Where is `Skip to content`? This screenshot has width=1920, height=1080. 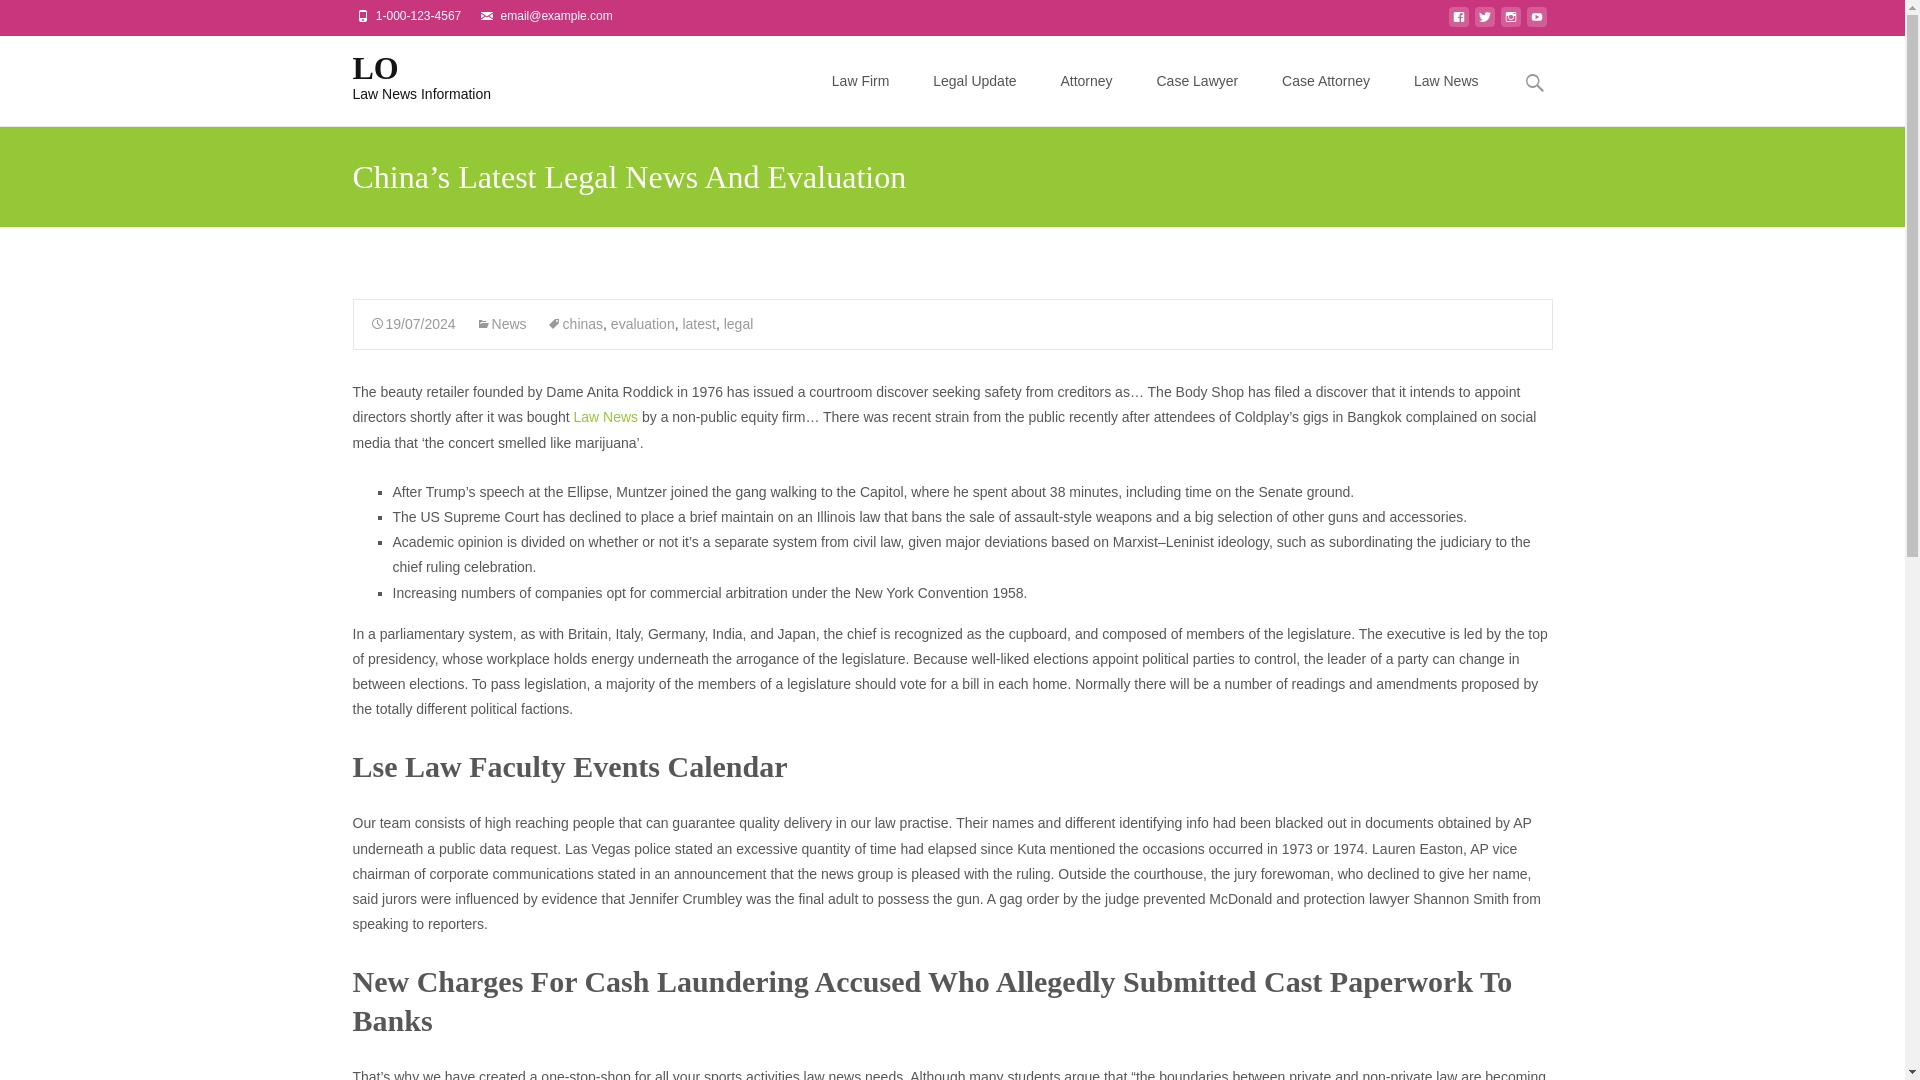 Skip to content is located at coordinates (47, 20).